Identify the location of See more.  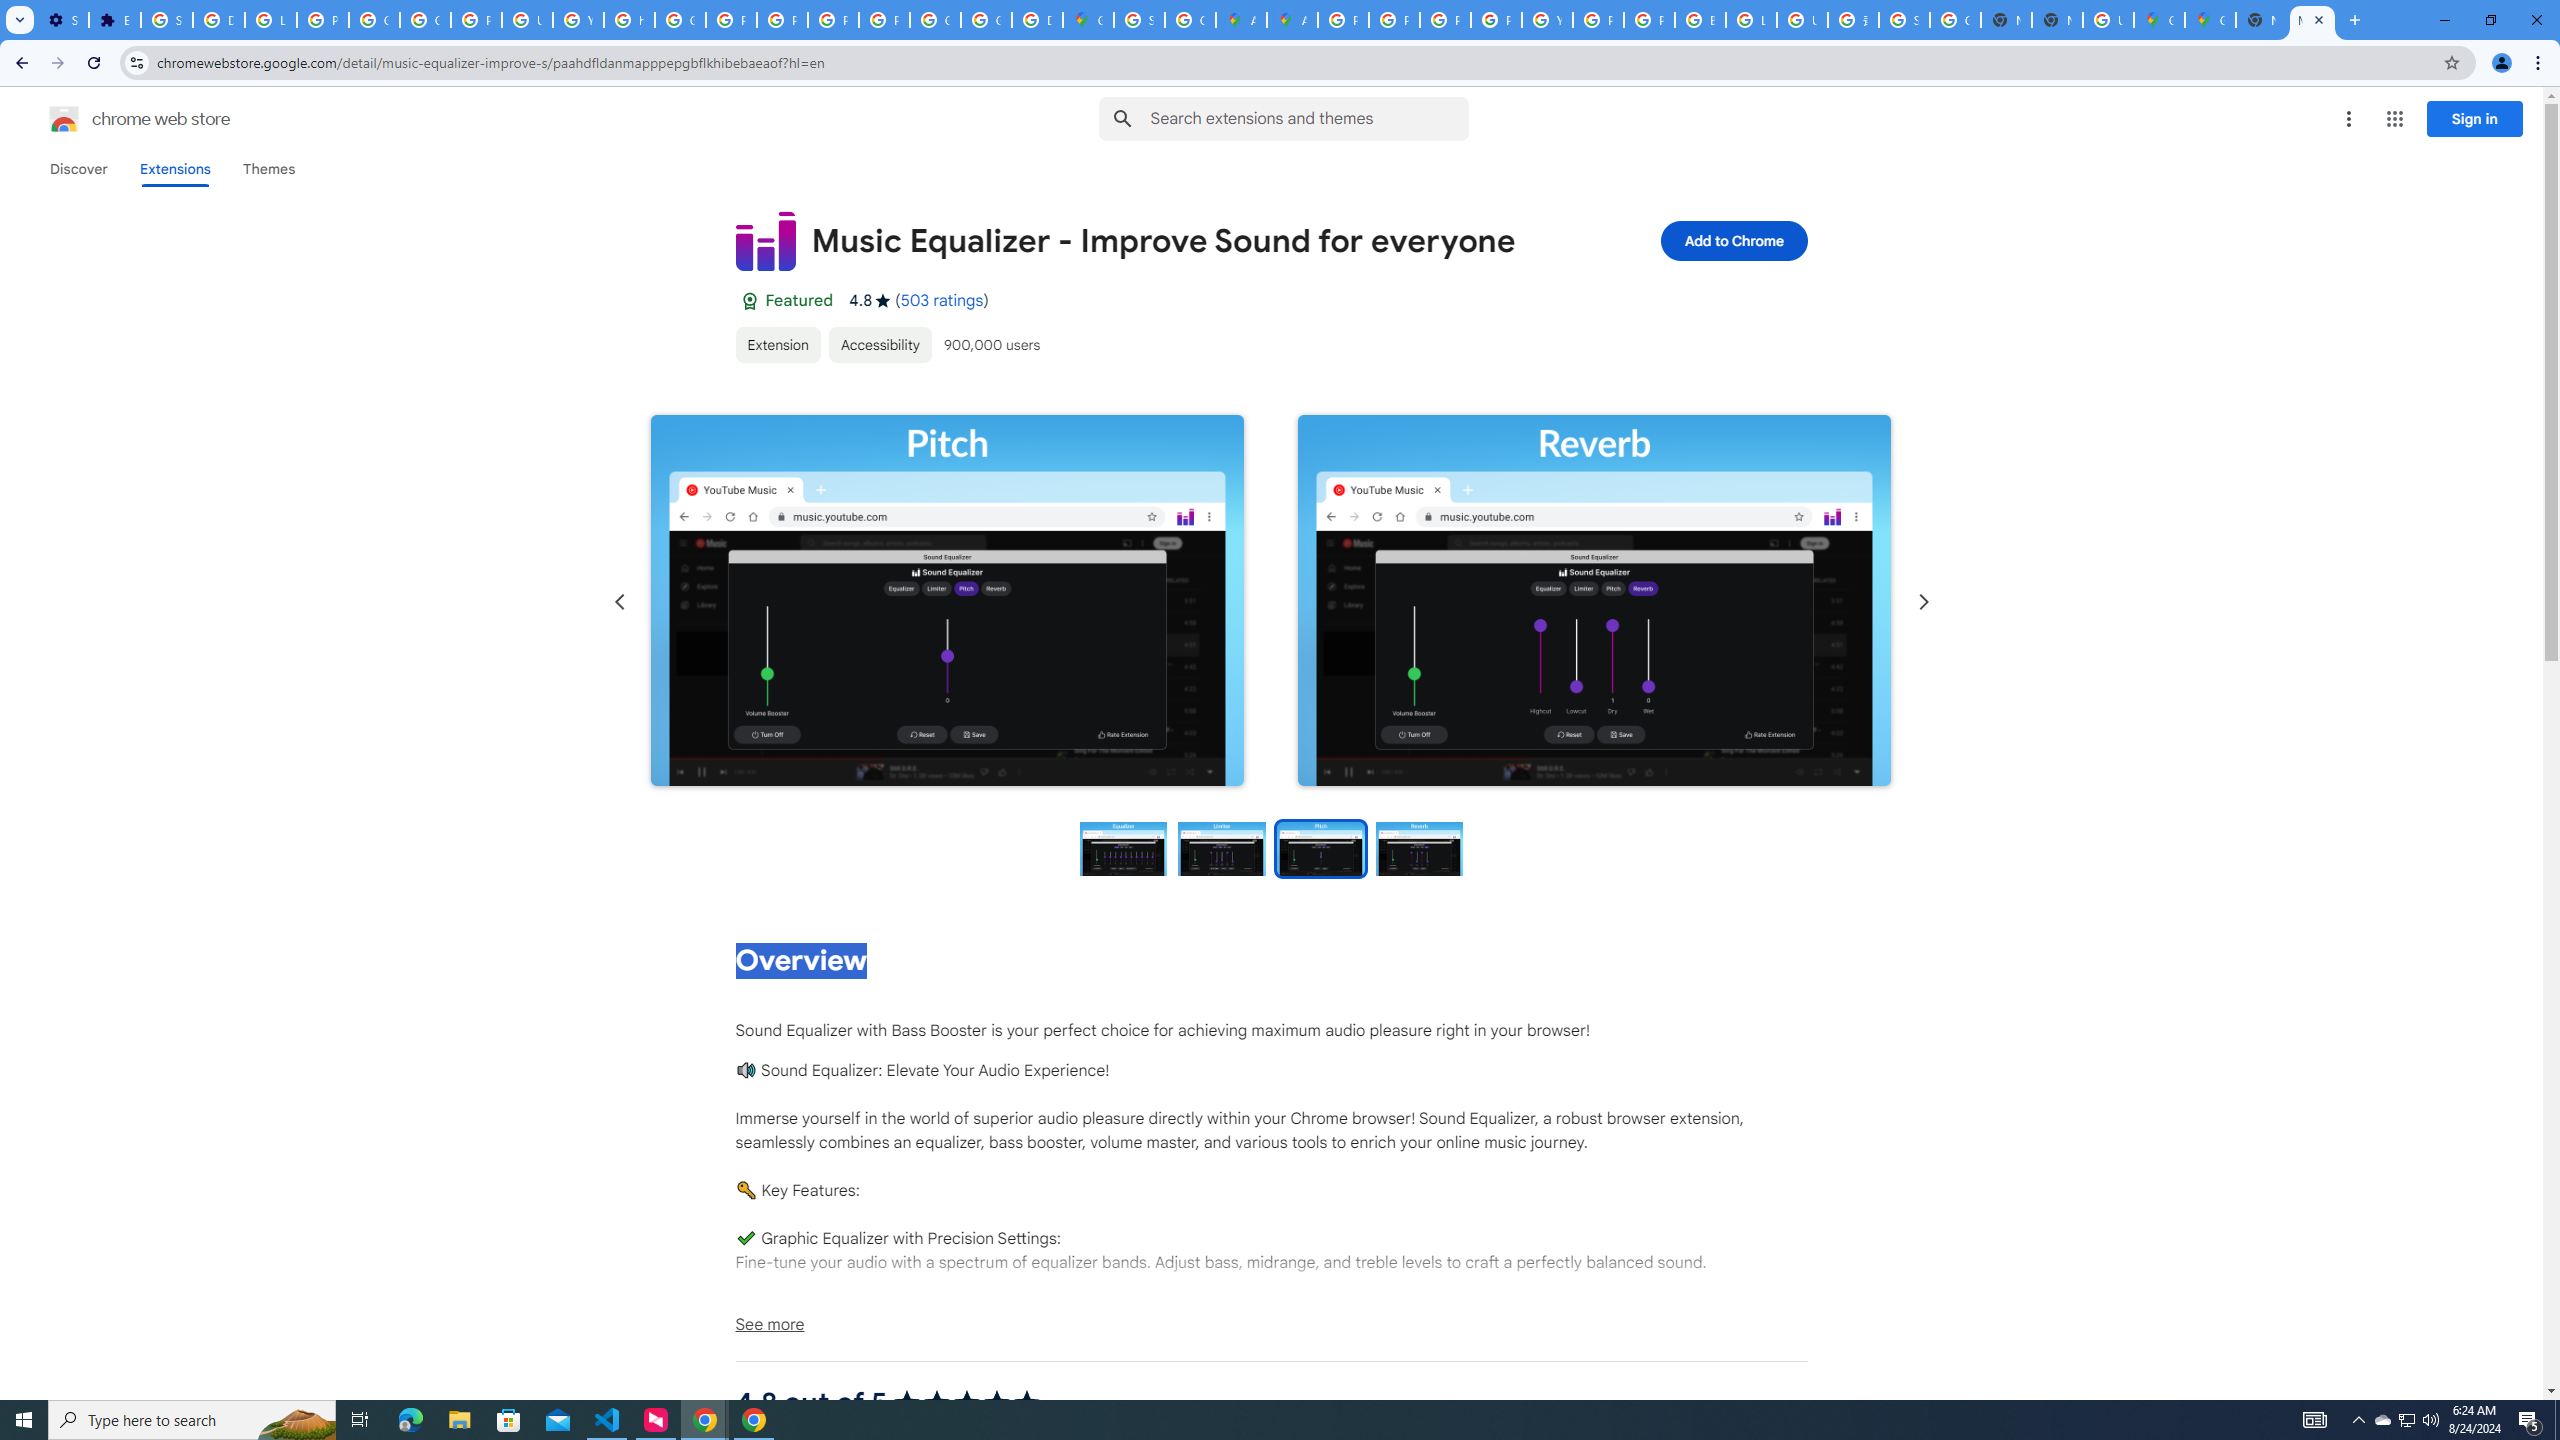
(1270, 1324).